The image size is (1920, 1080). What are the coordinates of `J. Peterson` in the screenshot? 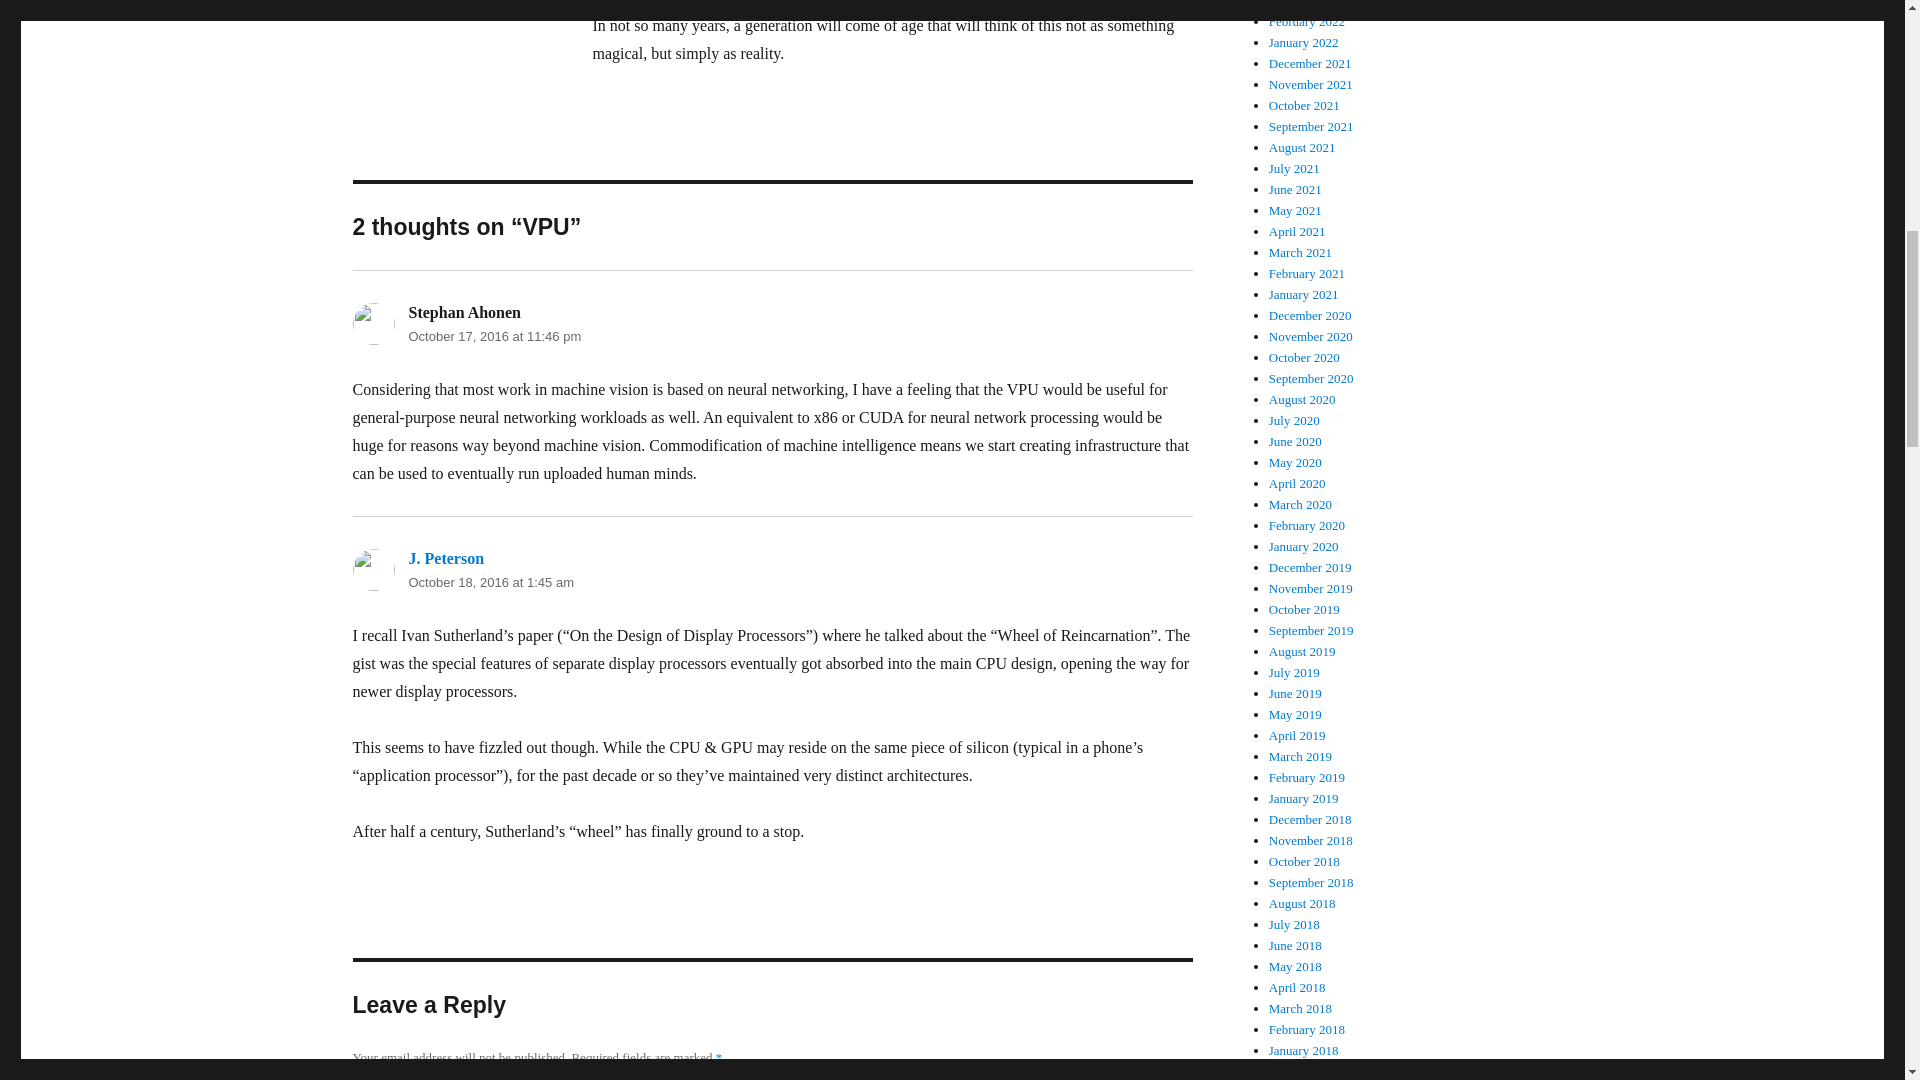 It's located at (445, 558).